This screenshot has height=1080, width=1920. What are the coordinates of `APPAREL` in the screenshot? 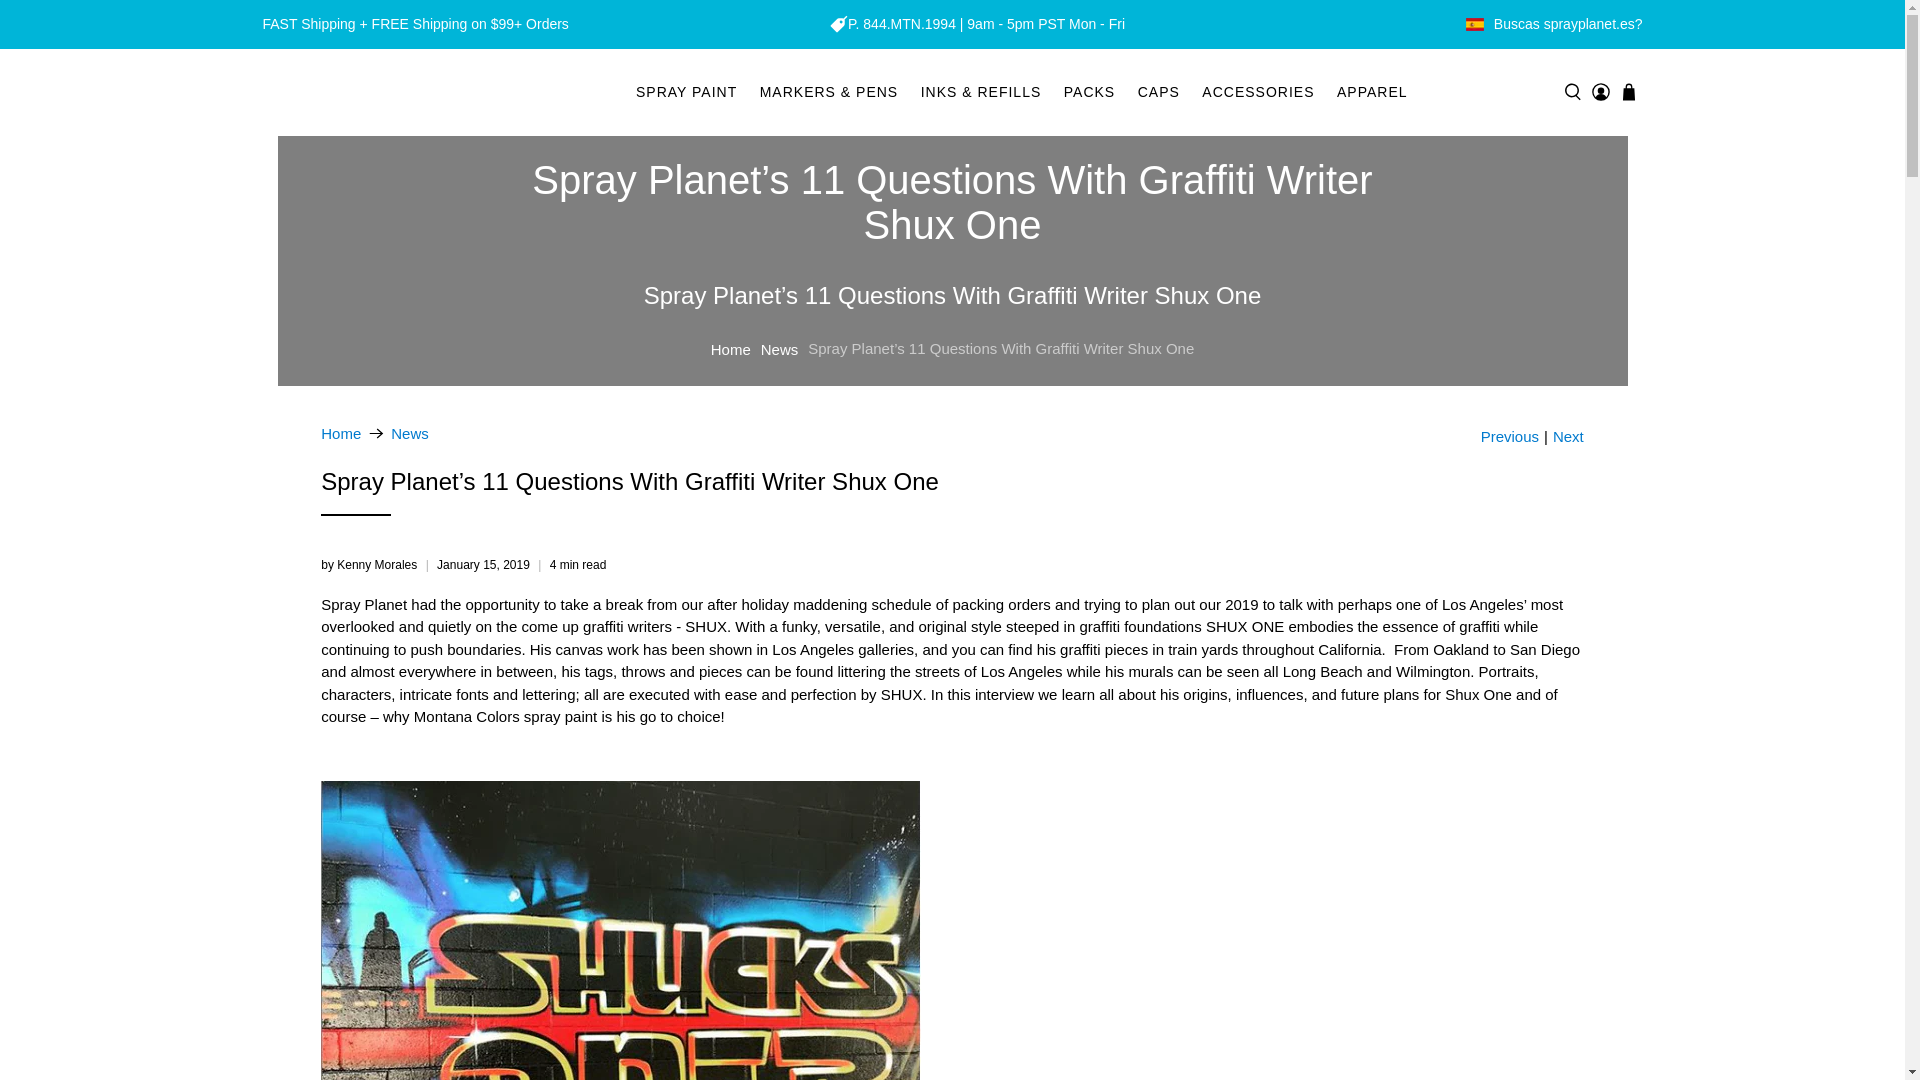 It's located at (1372, 92).